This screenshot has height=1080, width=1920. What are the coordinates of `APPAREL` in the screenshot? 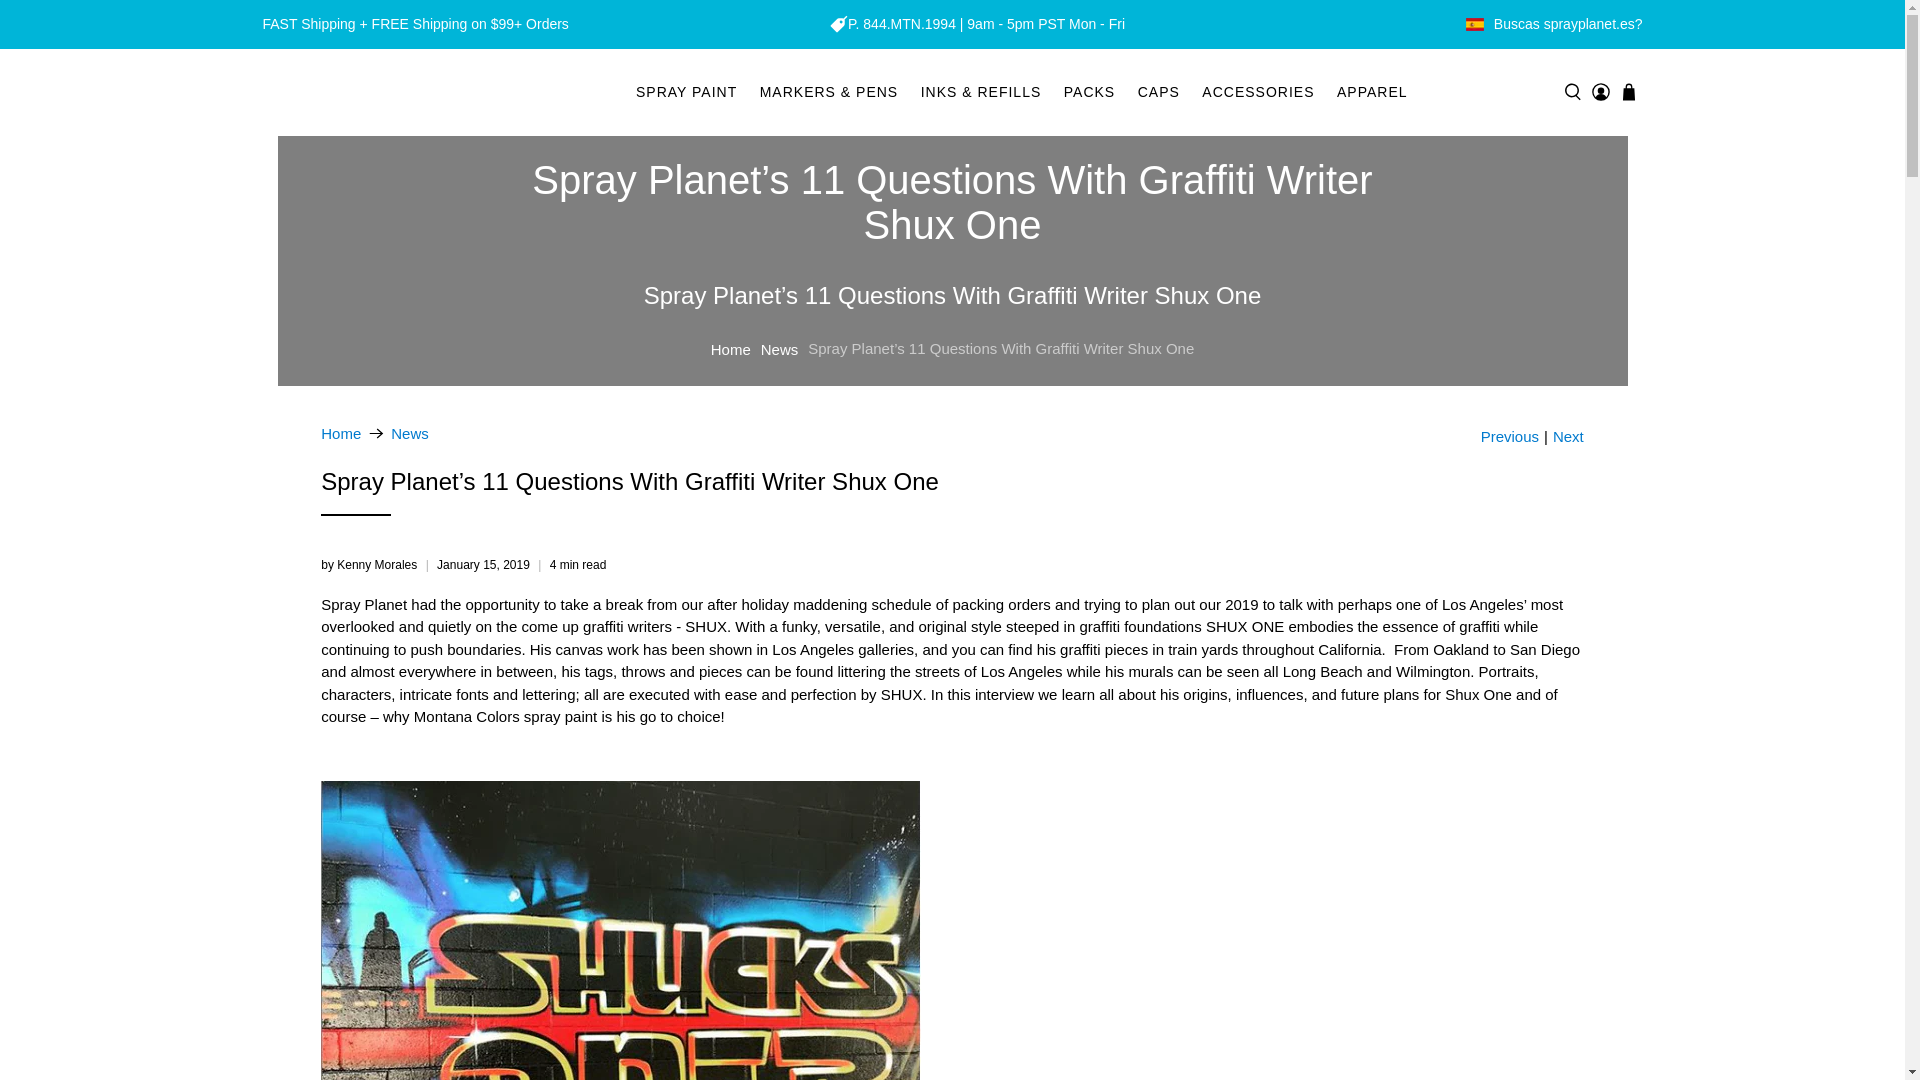 It's located at (1372, 92).